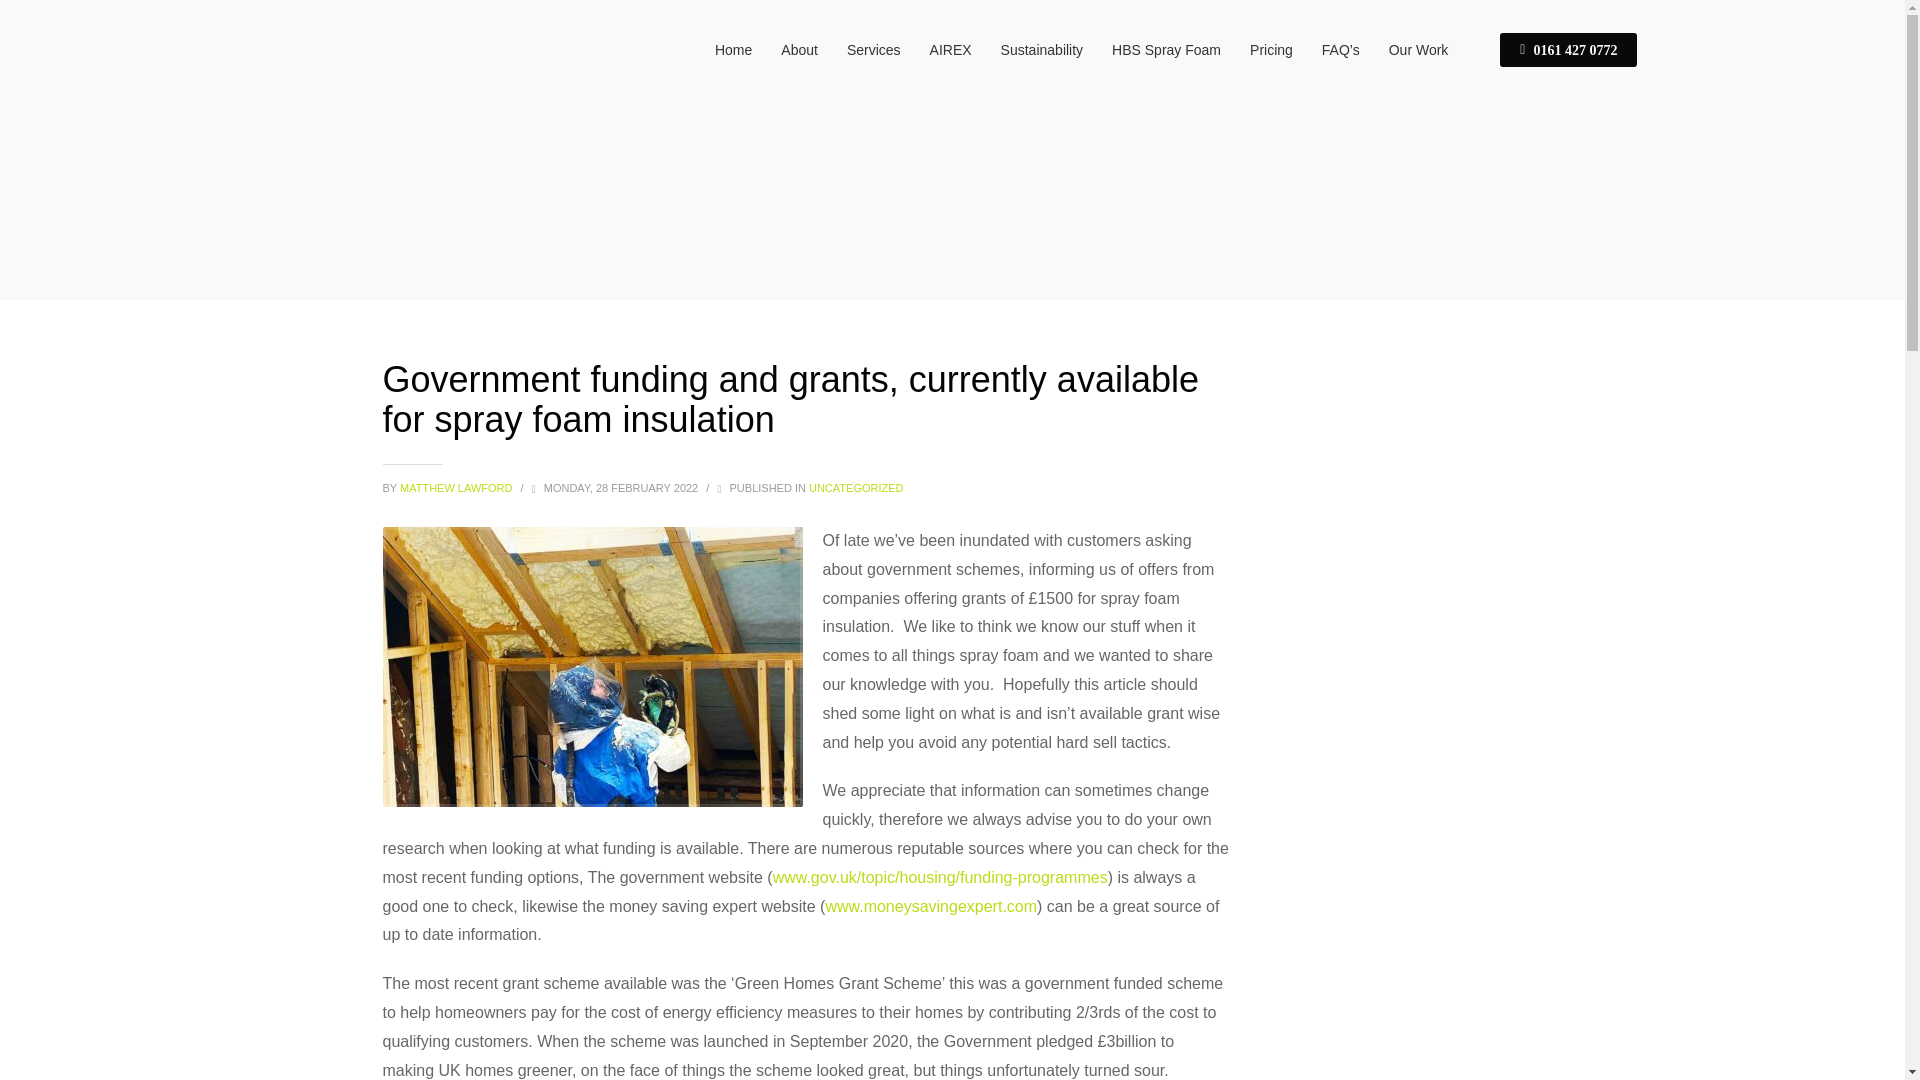 This screenshot has width=1920, height=1080. I want to click on HBS Spray Foam, so click(1166, 49).